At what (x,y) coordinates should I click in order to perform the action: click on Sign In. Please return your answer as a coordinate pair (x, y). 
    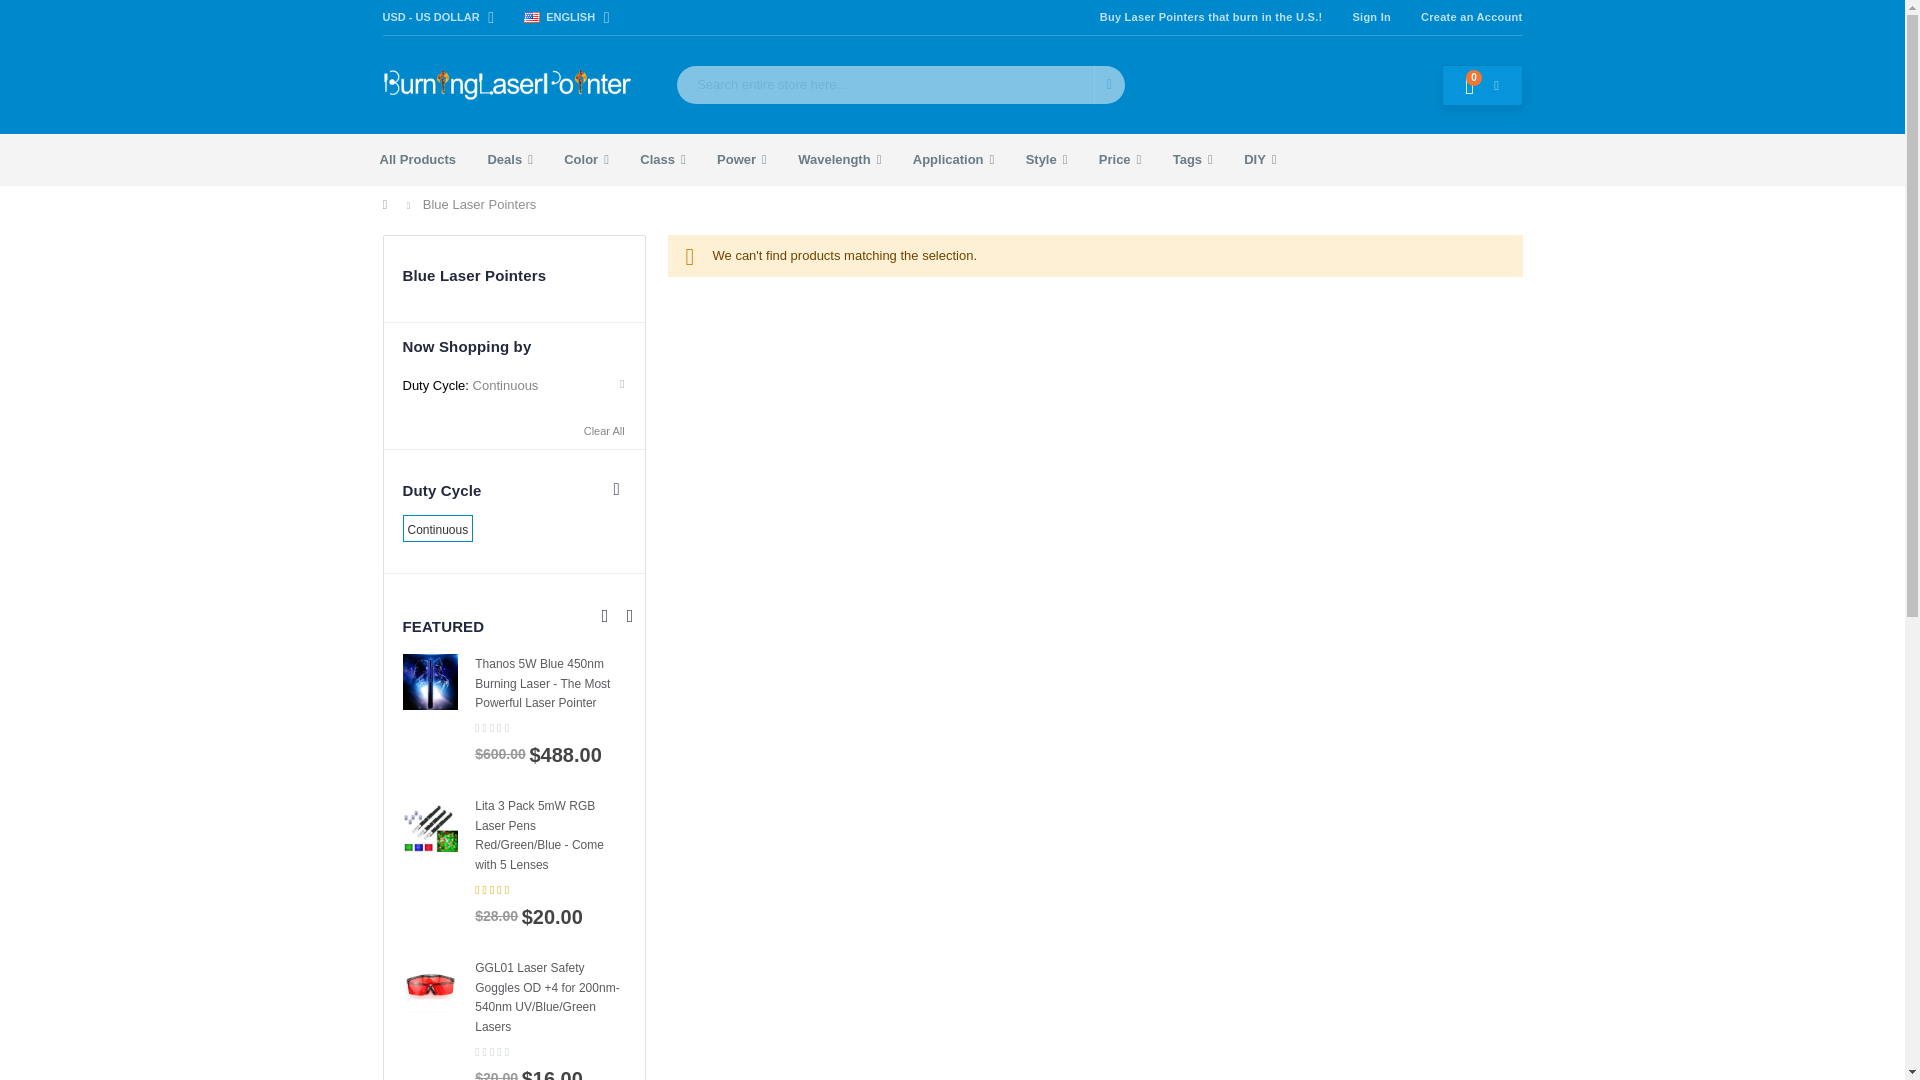
    Looking at the image, I should click on (1370, 16).